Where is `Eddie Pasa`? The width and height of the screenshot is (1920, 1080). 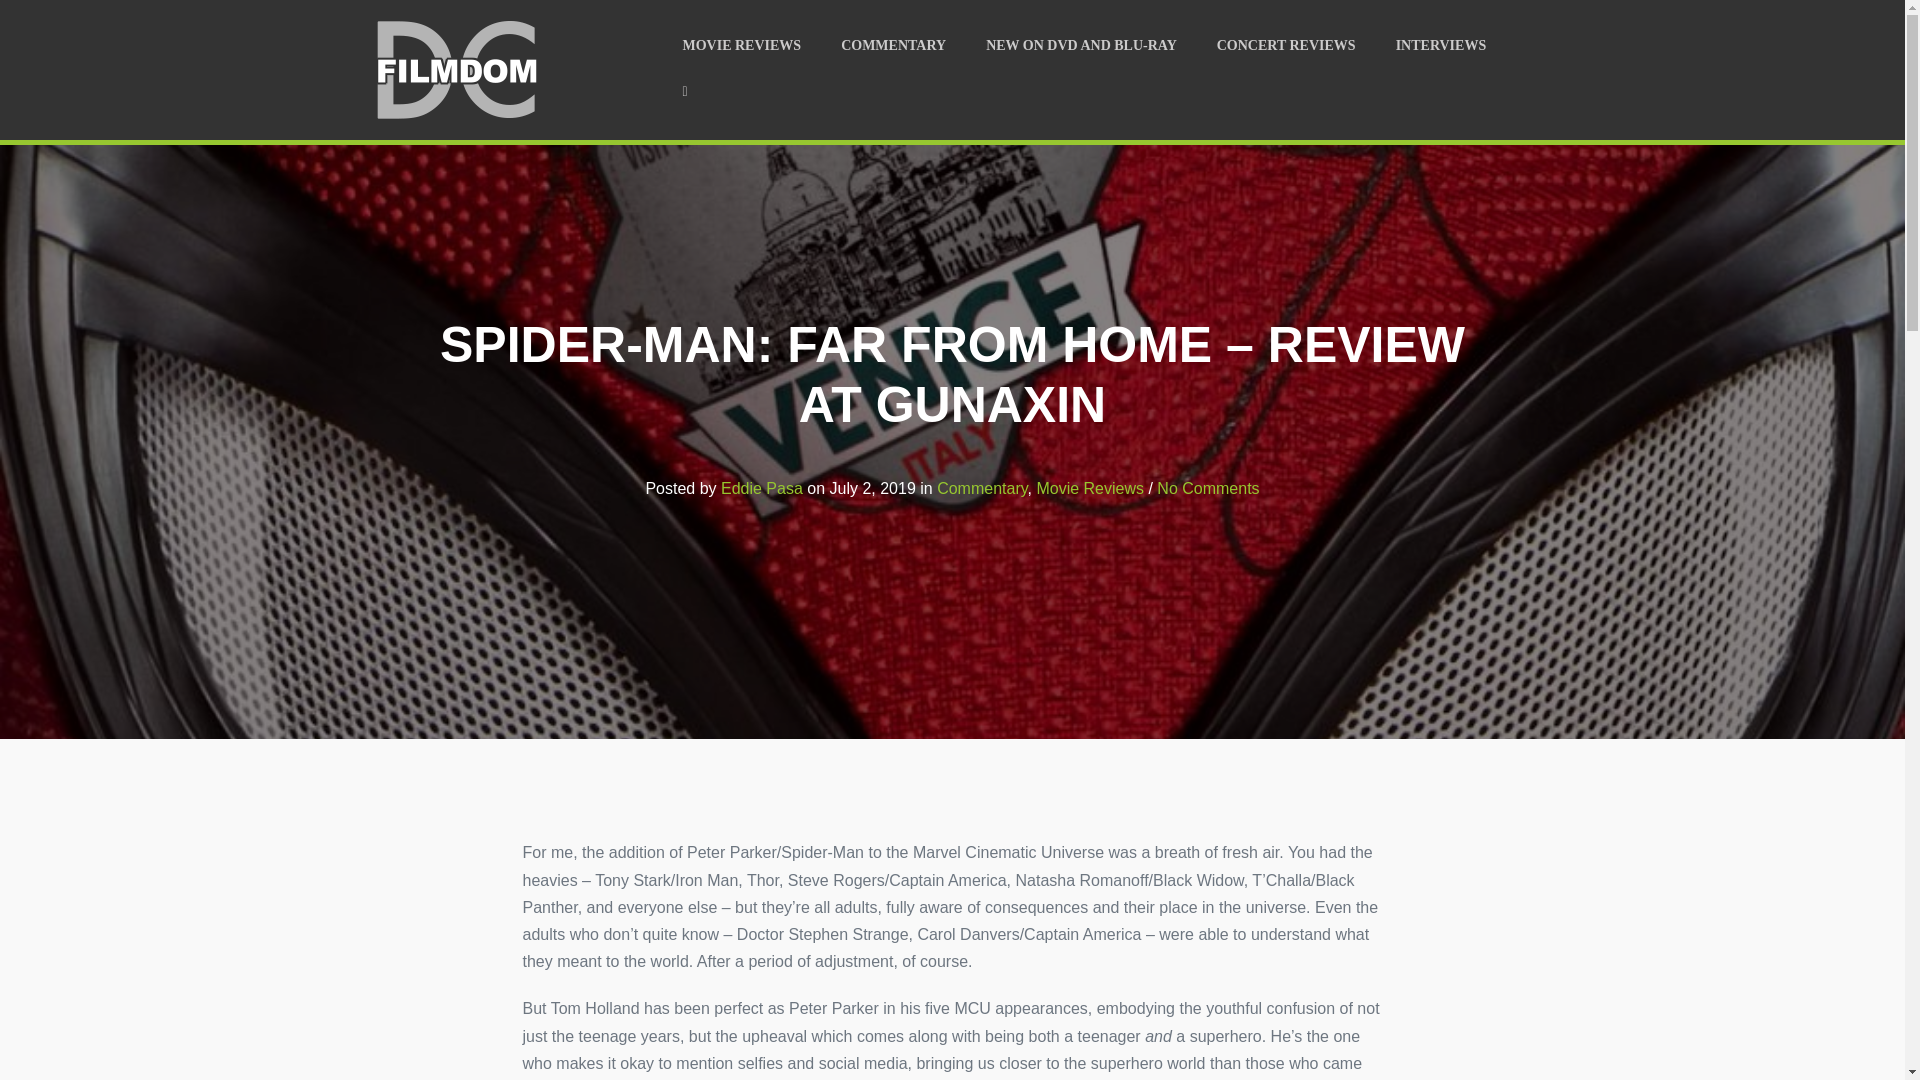
Eddie Pasa is located at coordinates (762, 488).